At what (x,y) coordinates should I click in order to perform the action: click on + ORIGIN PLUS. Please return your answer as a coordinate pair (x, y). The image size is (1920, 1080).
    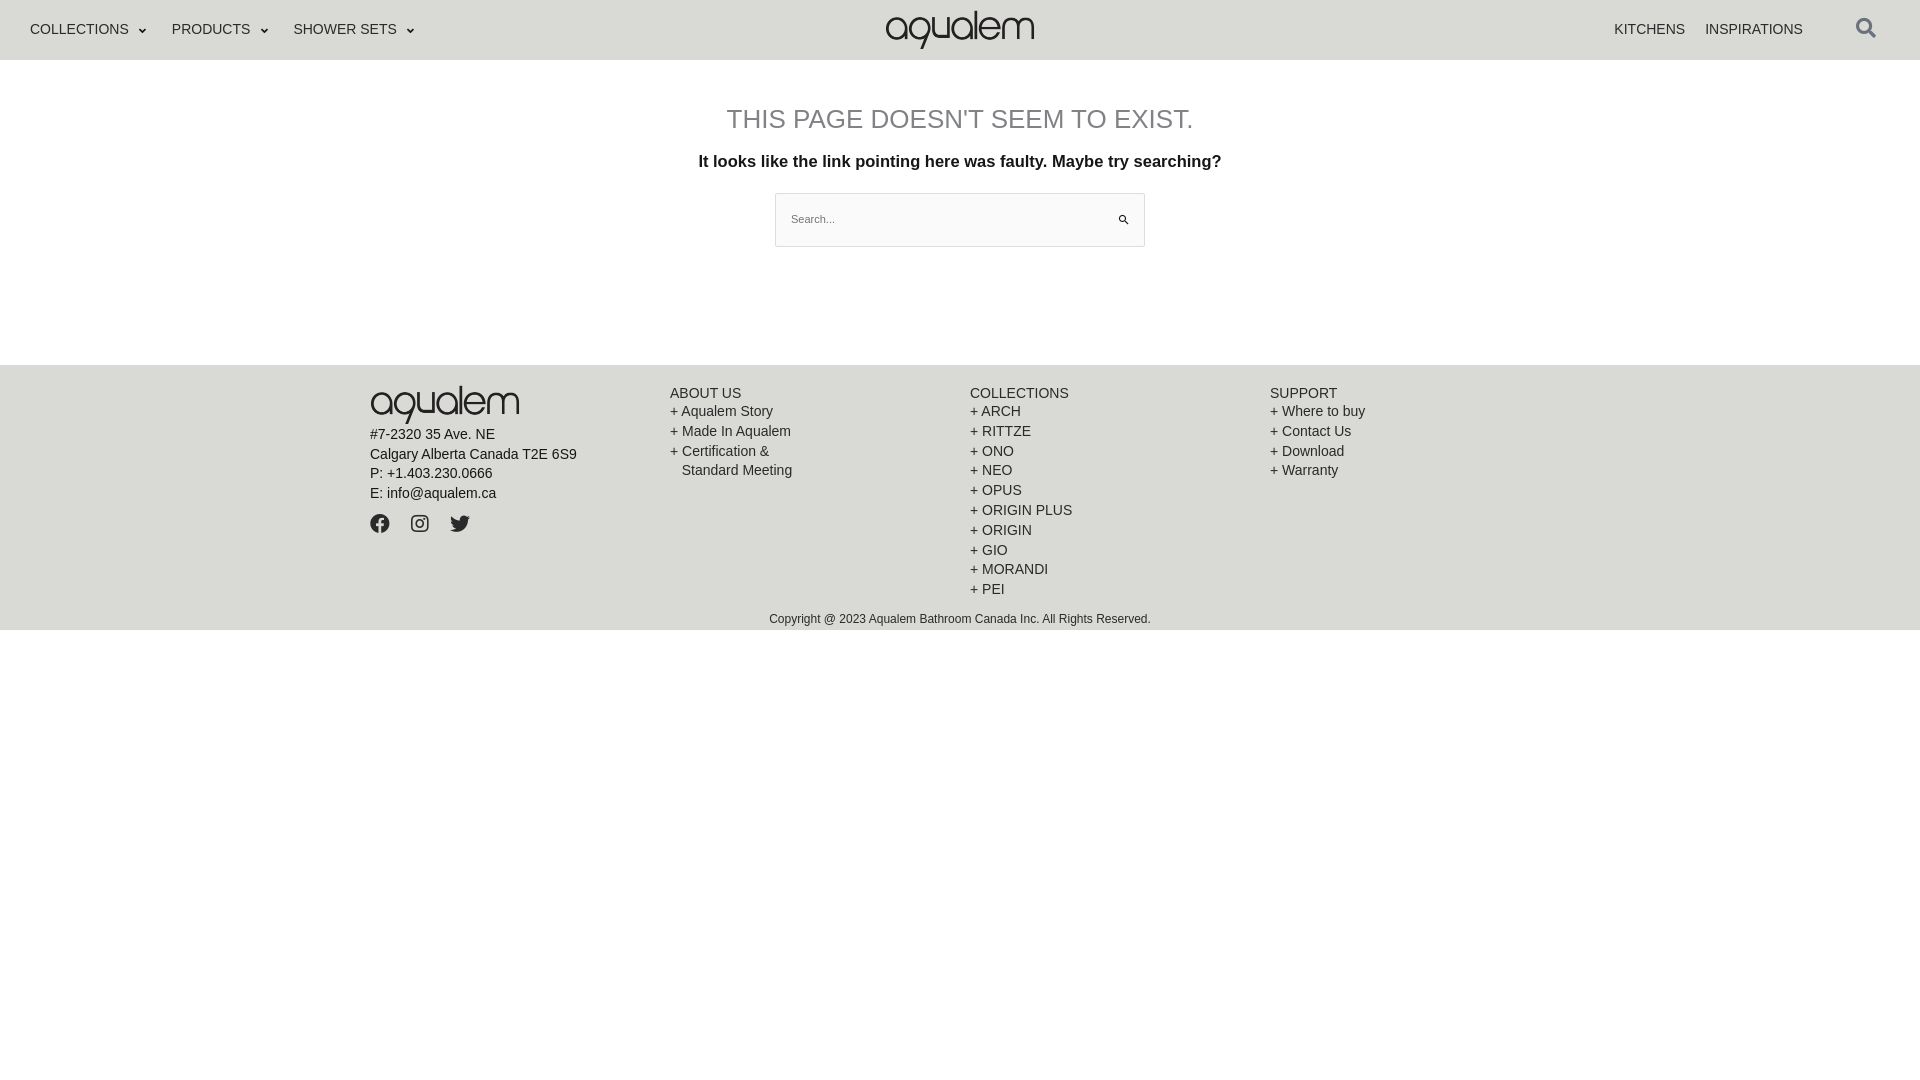
    Looking at the image, I should click on (1110, 511).